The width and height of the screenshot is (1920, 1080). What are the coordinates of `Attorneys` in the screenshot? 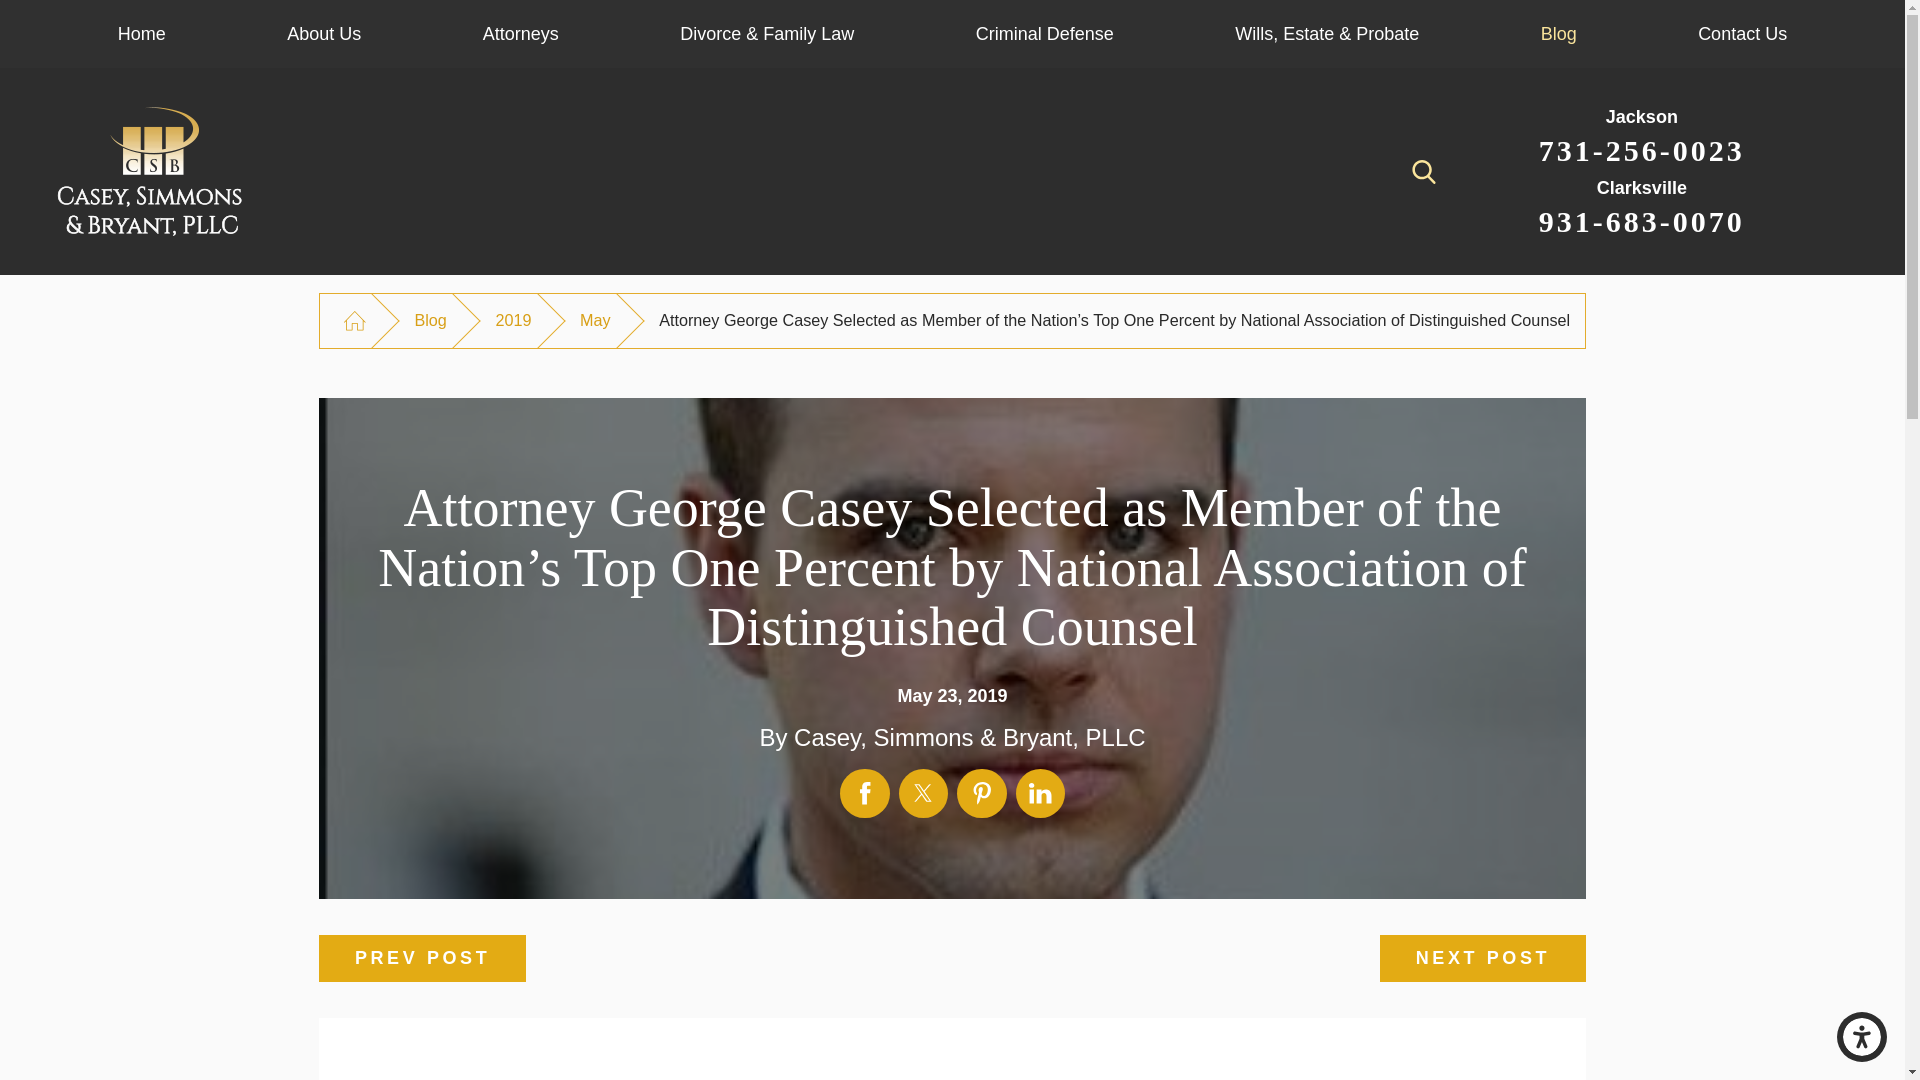 It's located at (520, 34).